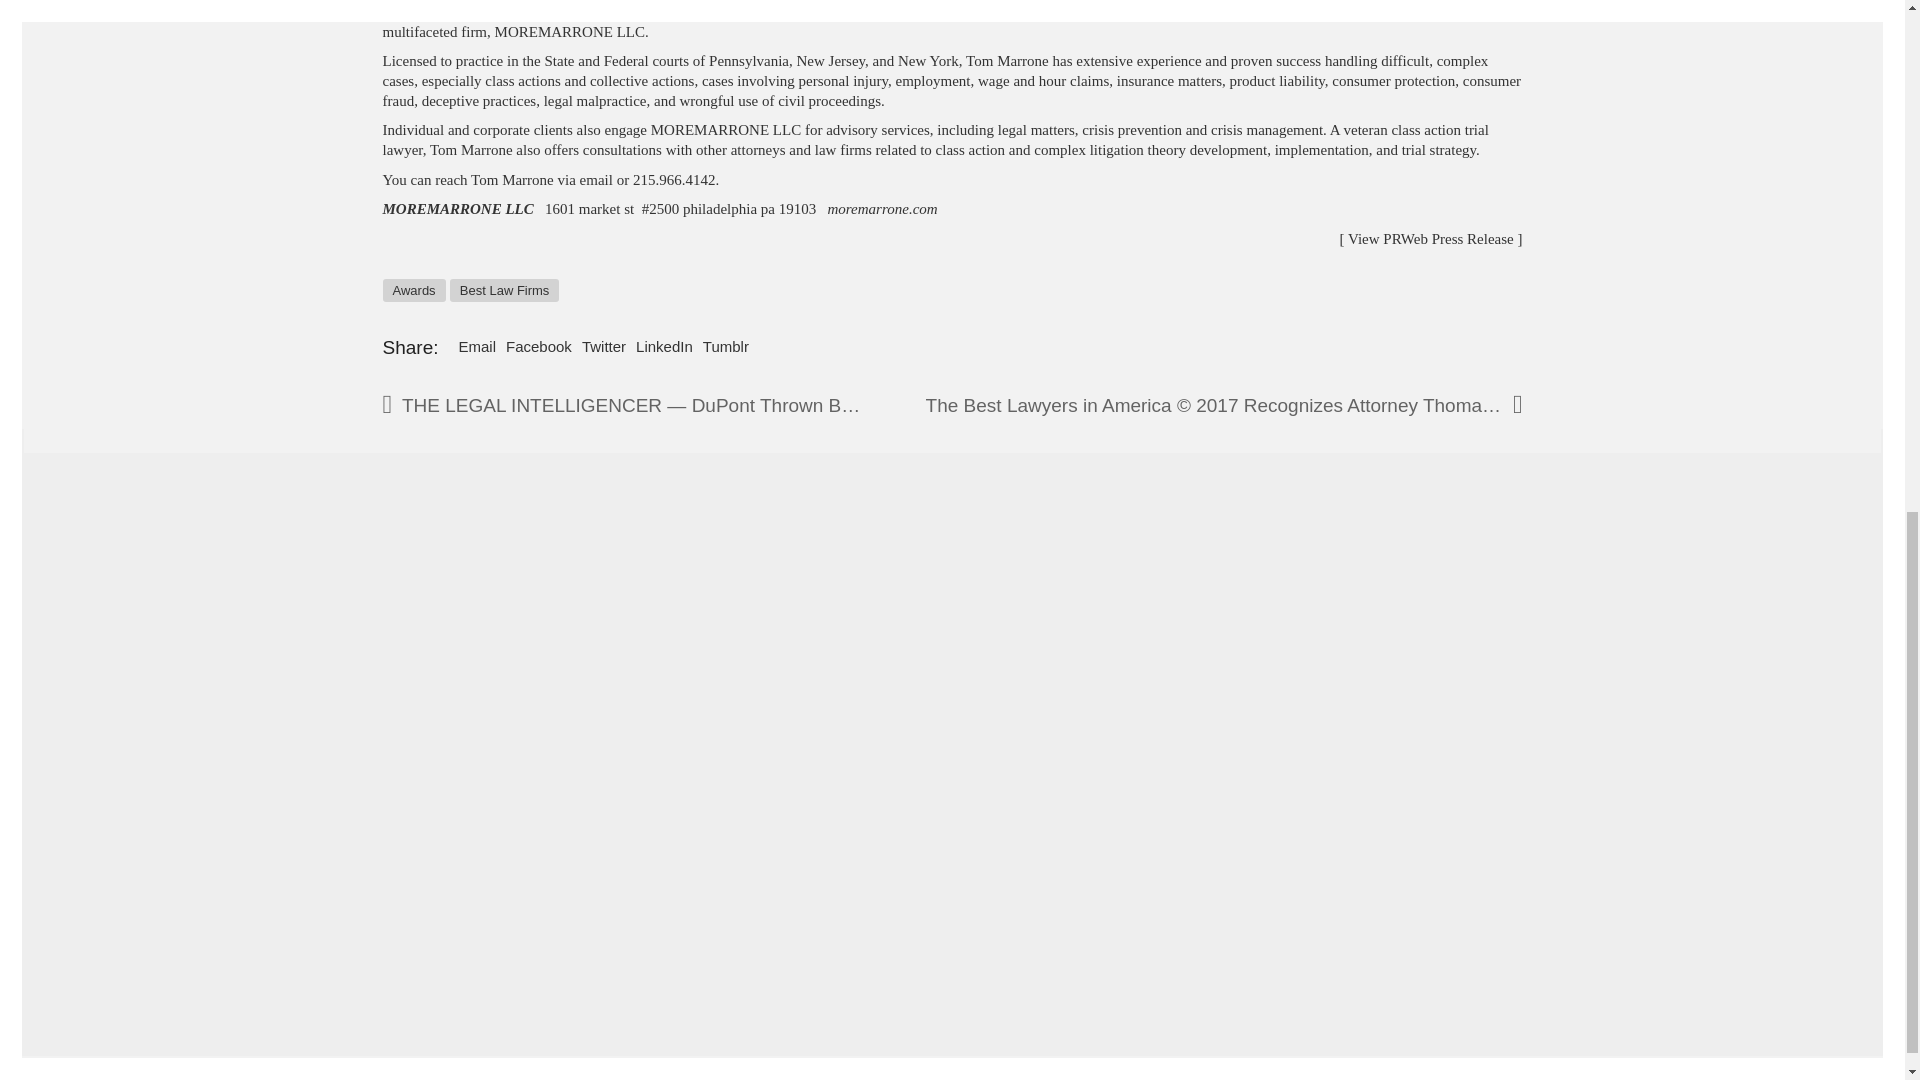 The width and height of the screenshot is (1920, 1080). I want to click on via email, so click(585, 179).